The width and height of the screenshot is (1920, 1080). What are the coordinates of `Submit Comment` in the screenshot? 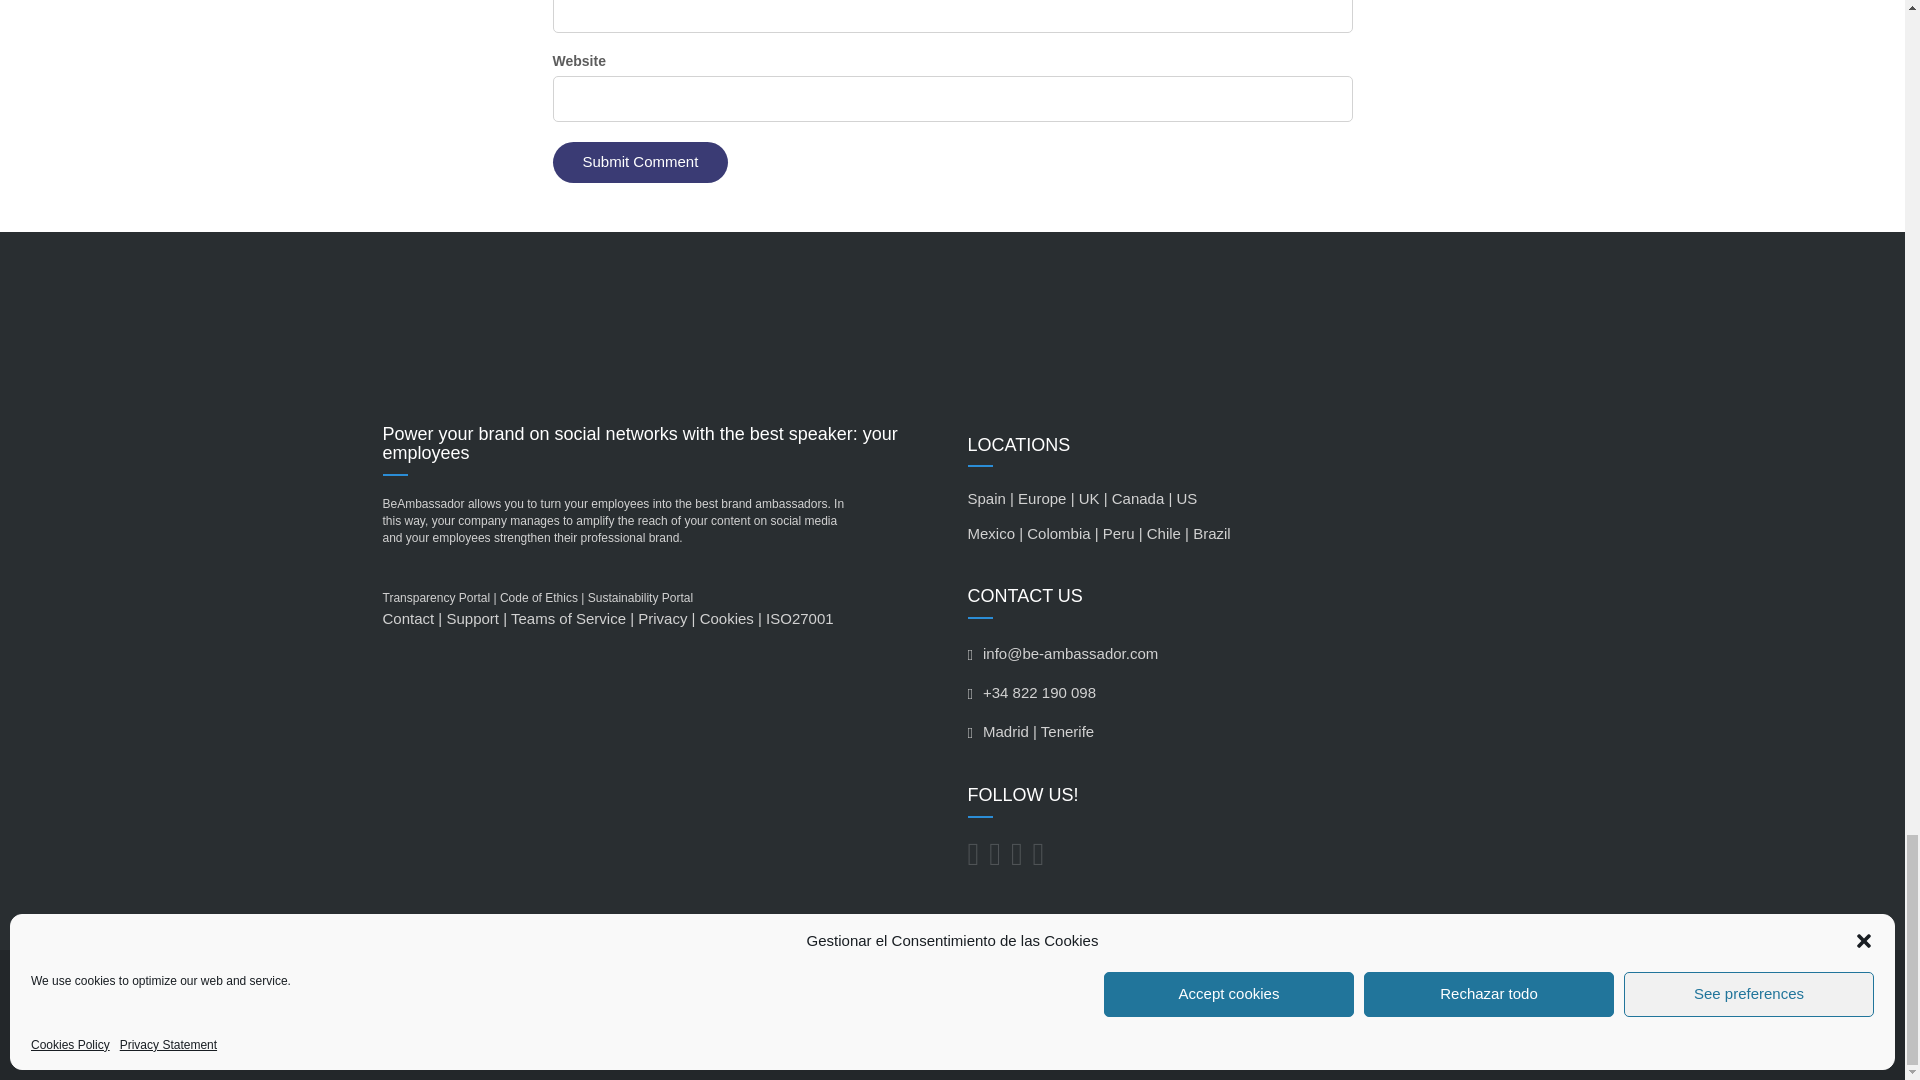 It's located at (640, 162).